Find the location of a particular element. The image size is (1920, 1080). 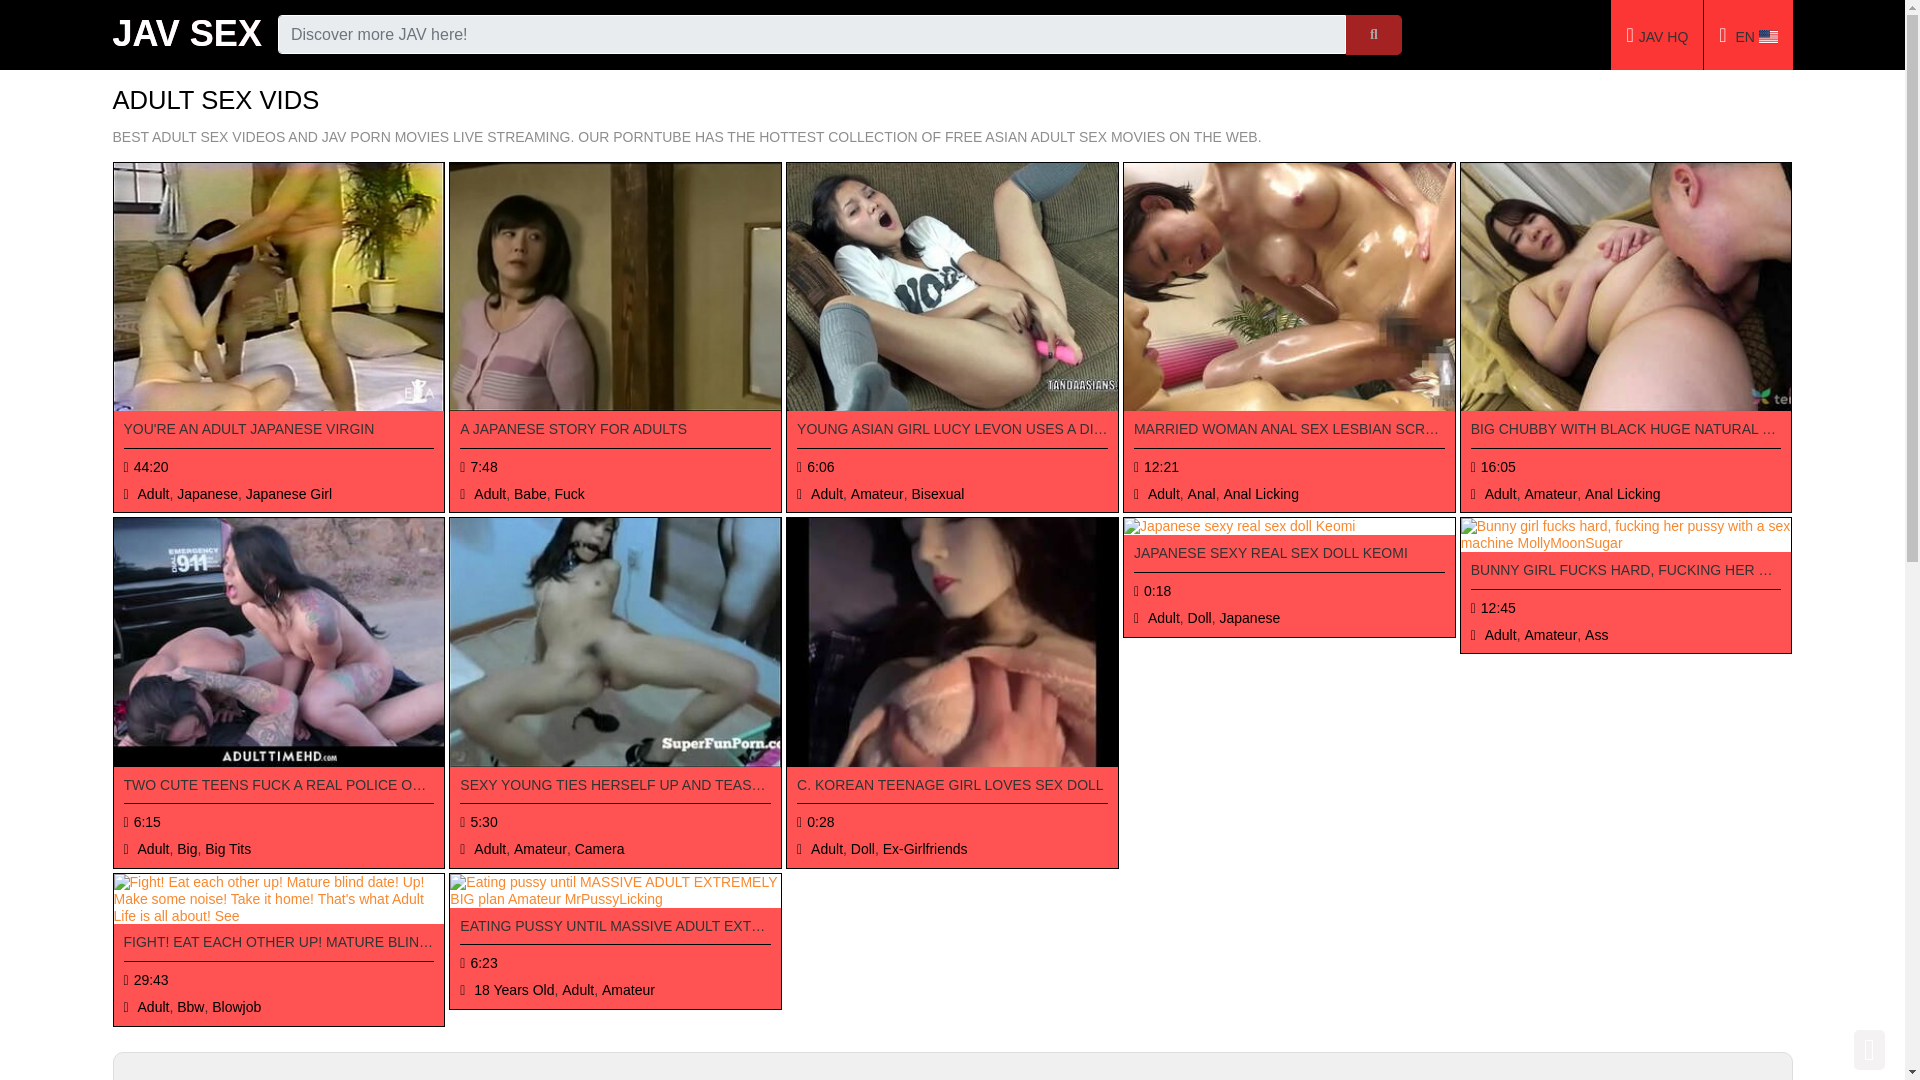

ass porn is located at coordinates (1626, 575).